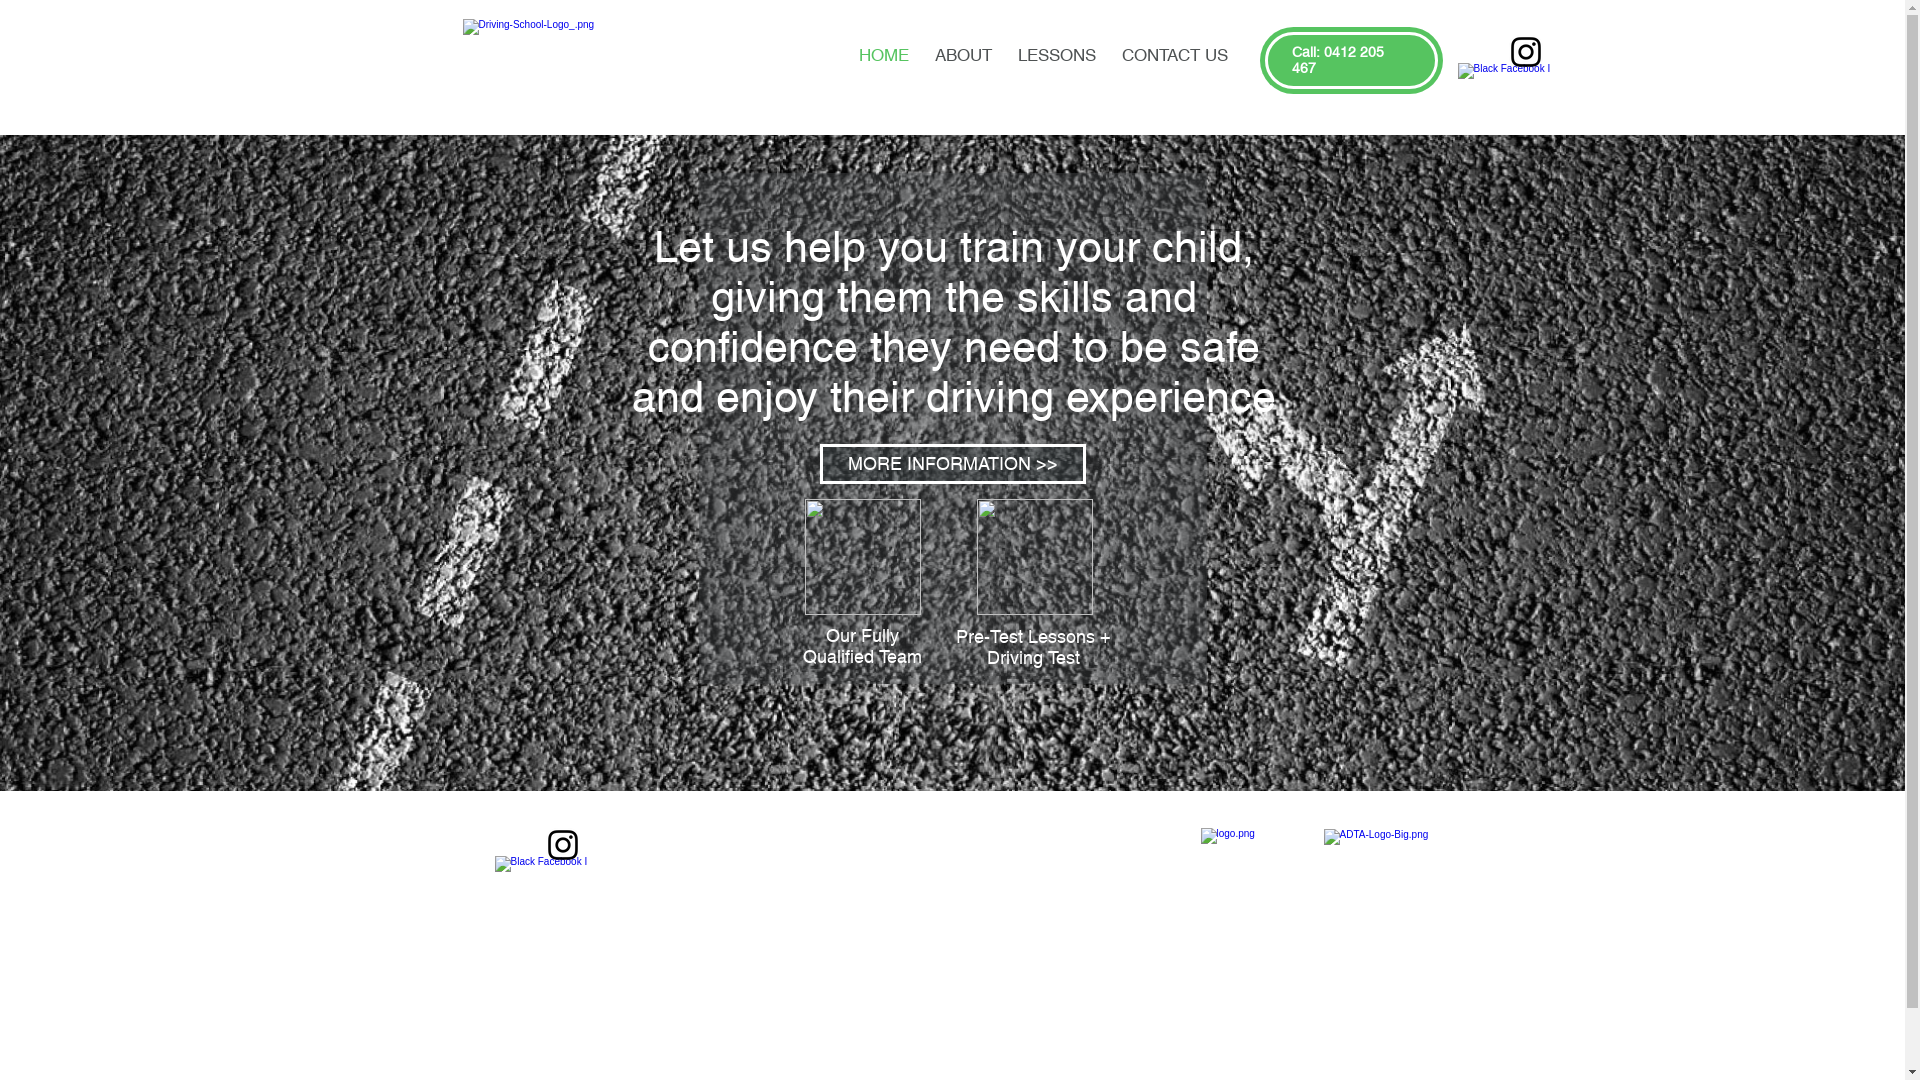 Image resolution: width=1920 pixels, height=1080 pixels. I want to click on HOME, so click(884, 52).